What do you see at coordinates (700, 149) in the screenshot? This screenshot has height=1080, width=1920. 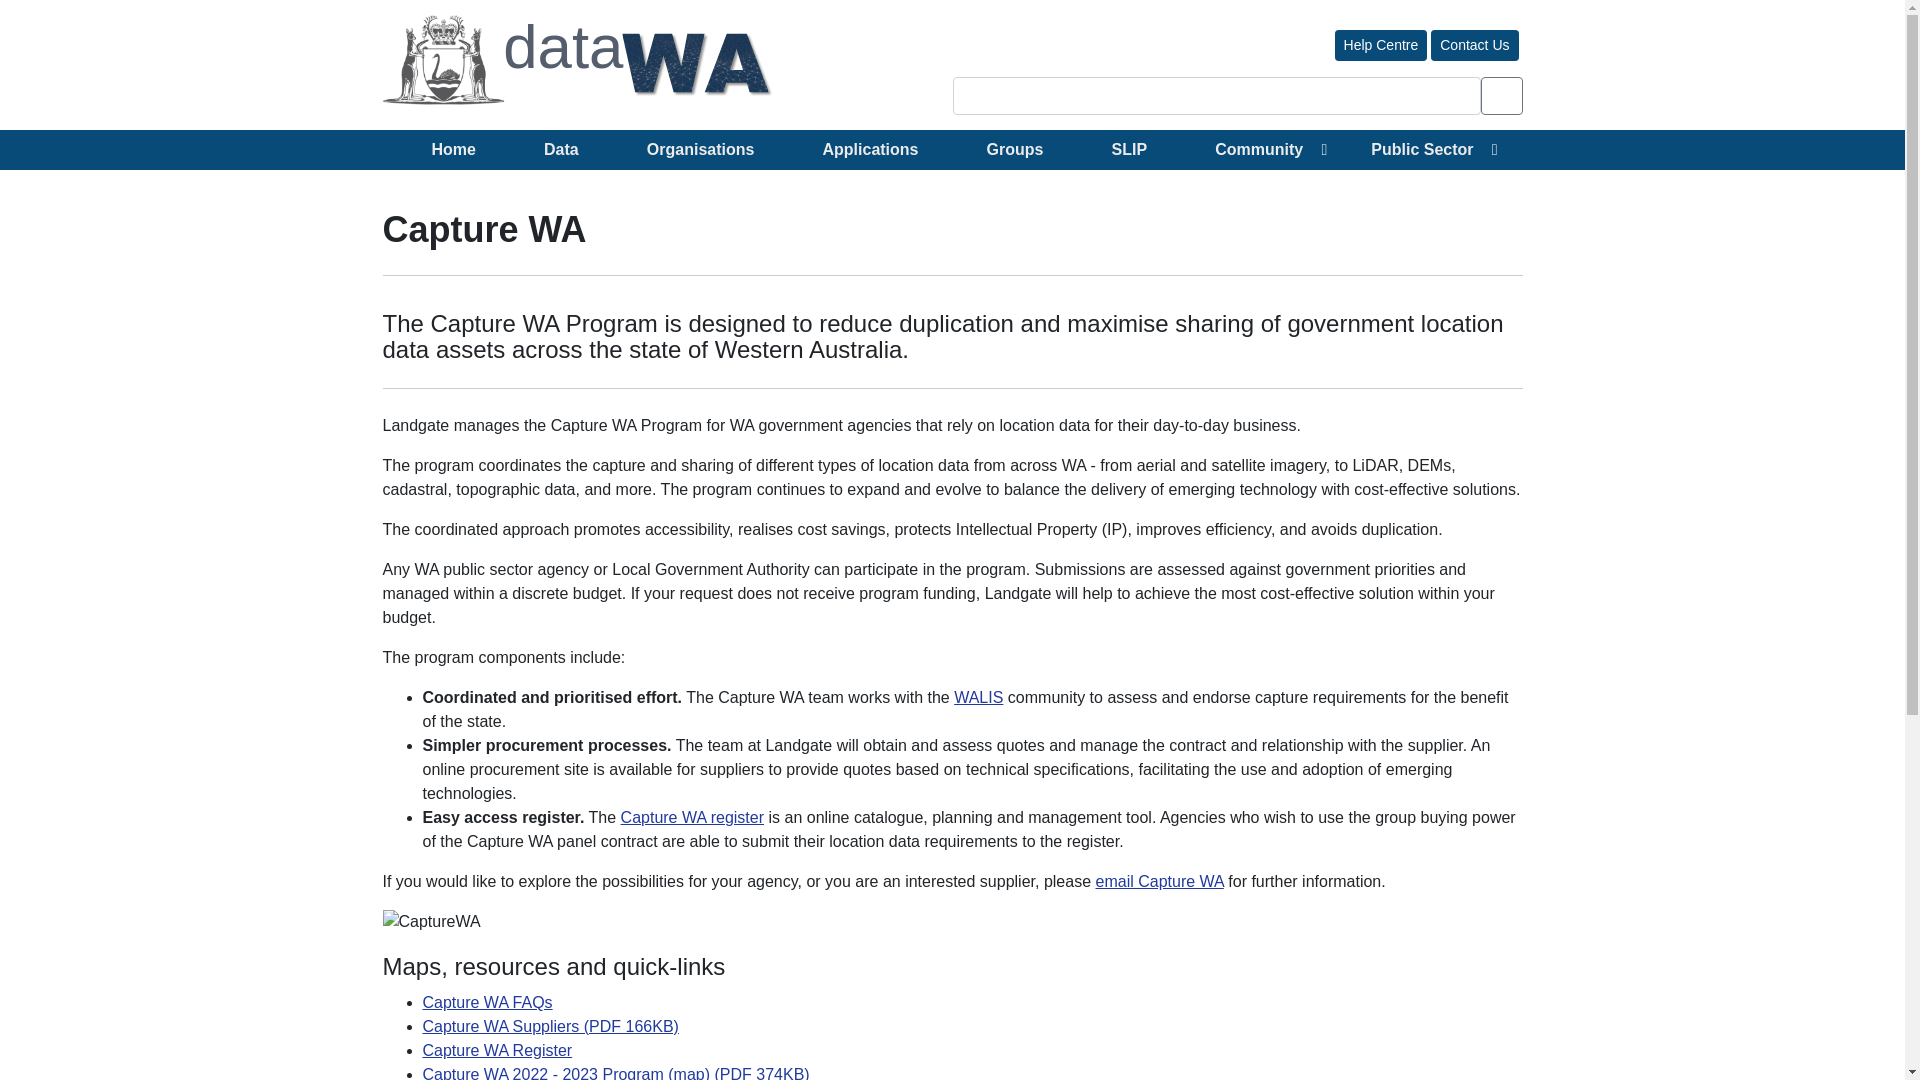 I see `Organisations` at bounding box center [700, 149].